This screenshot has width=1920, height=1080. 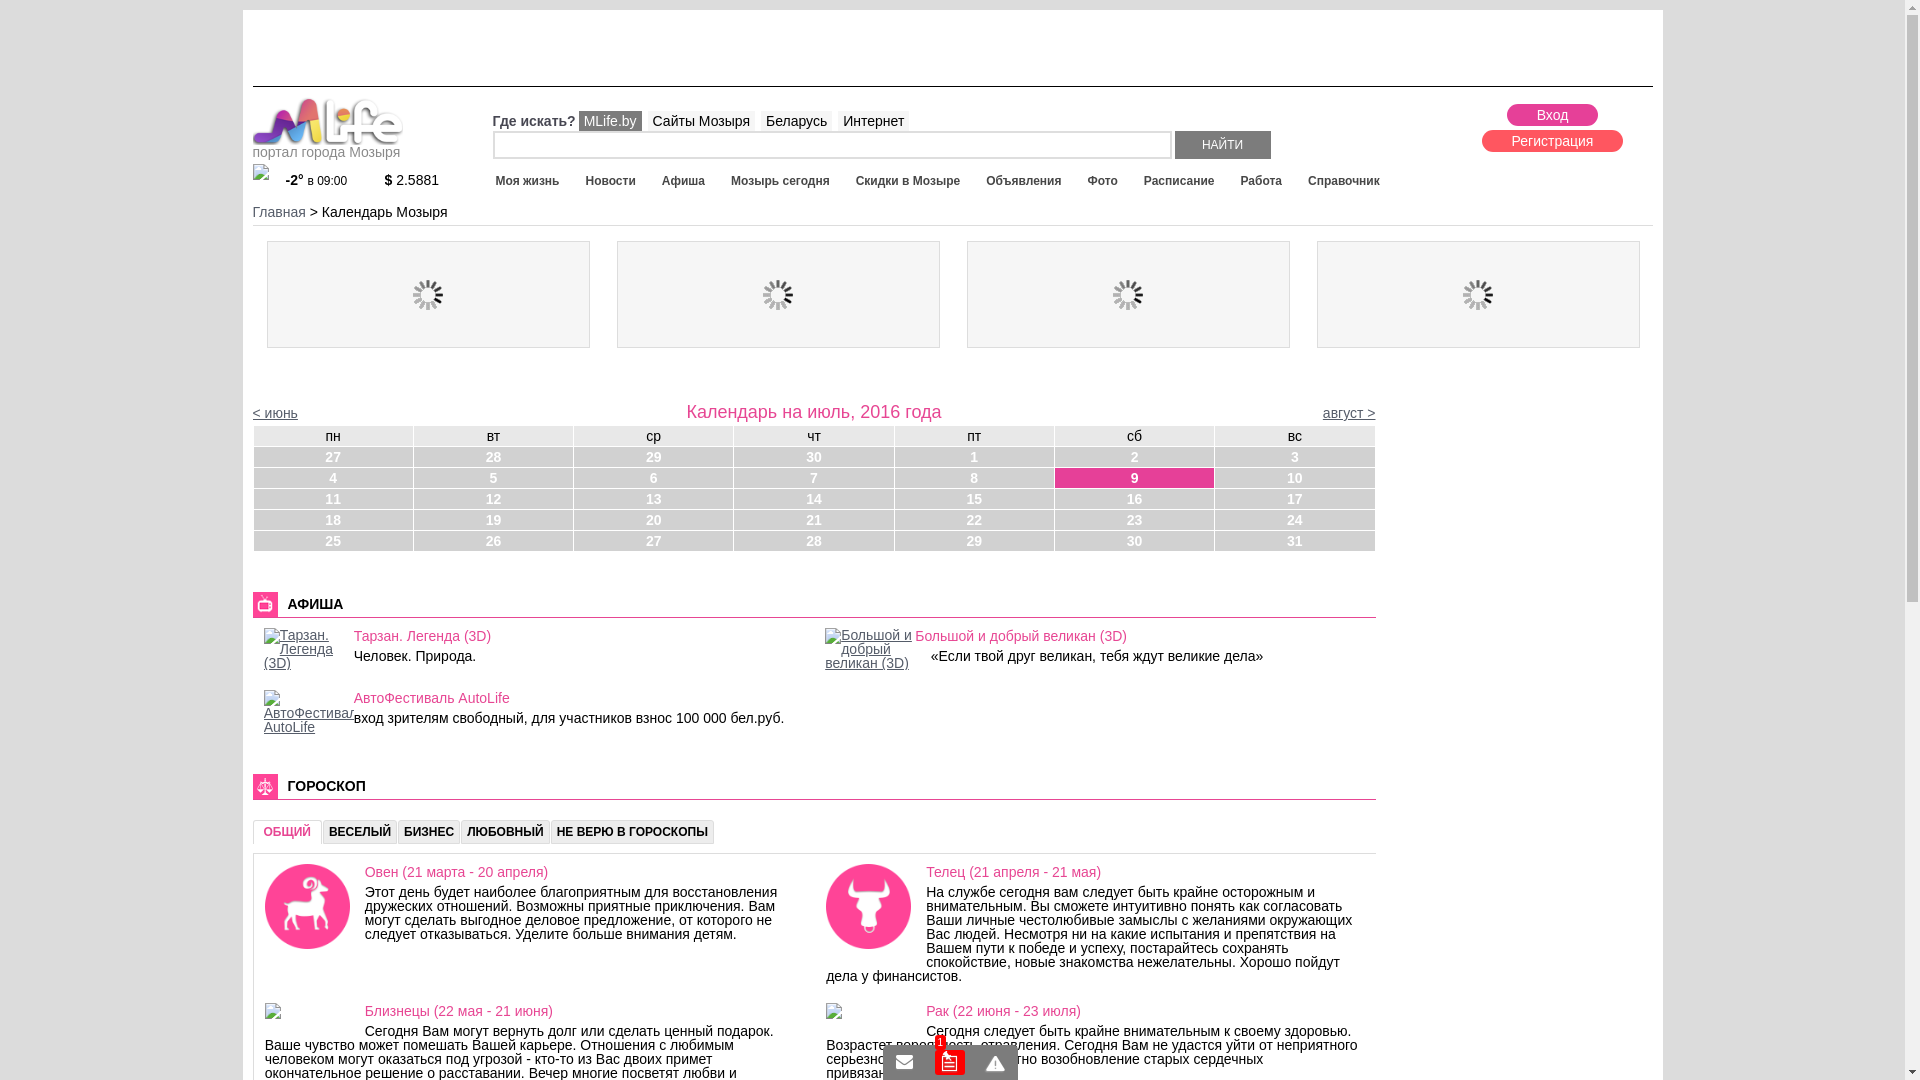 I want to click on 1, so click(x=949, y=1062).